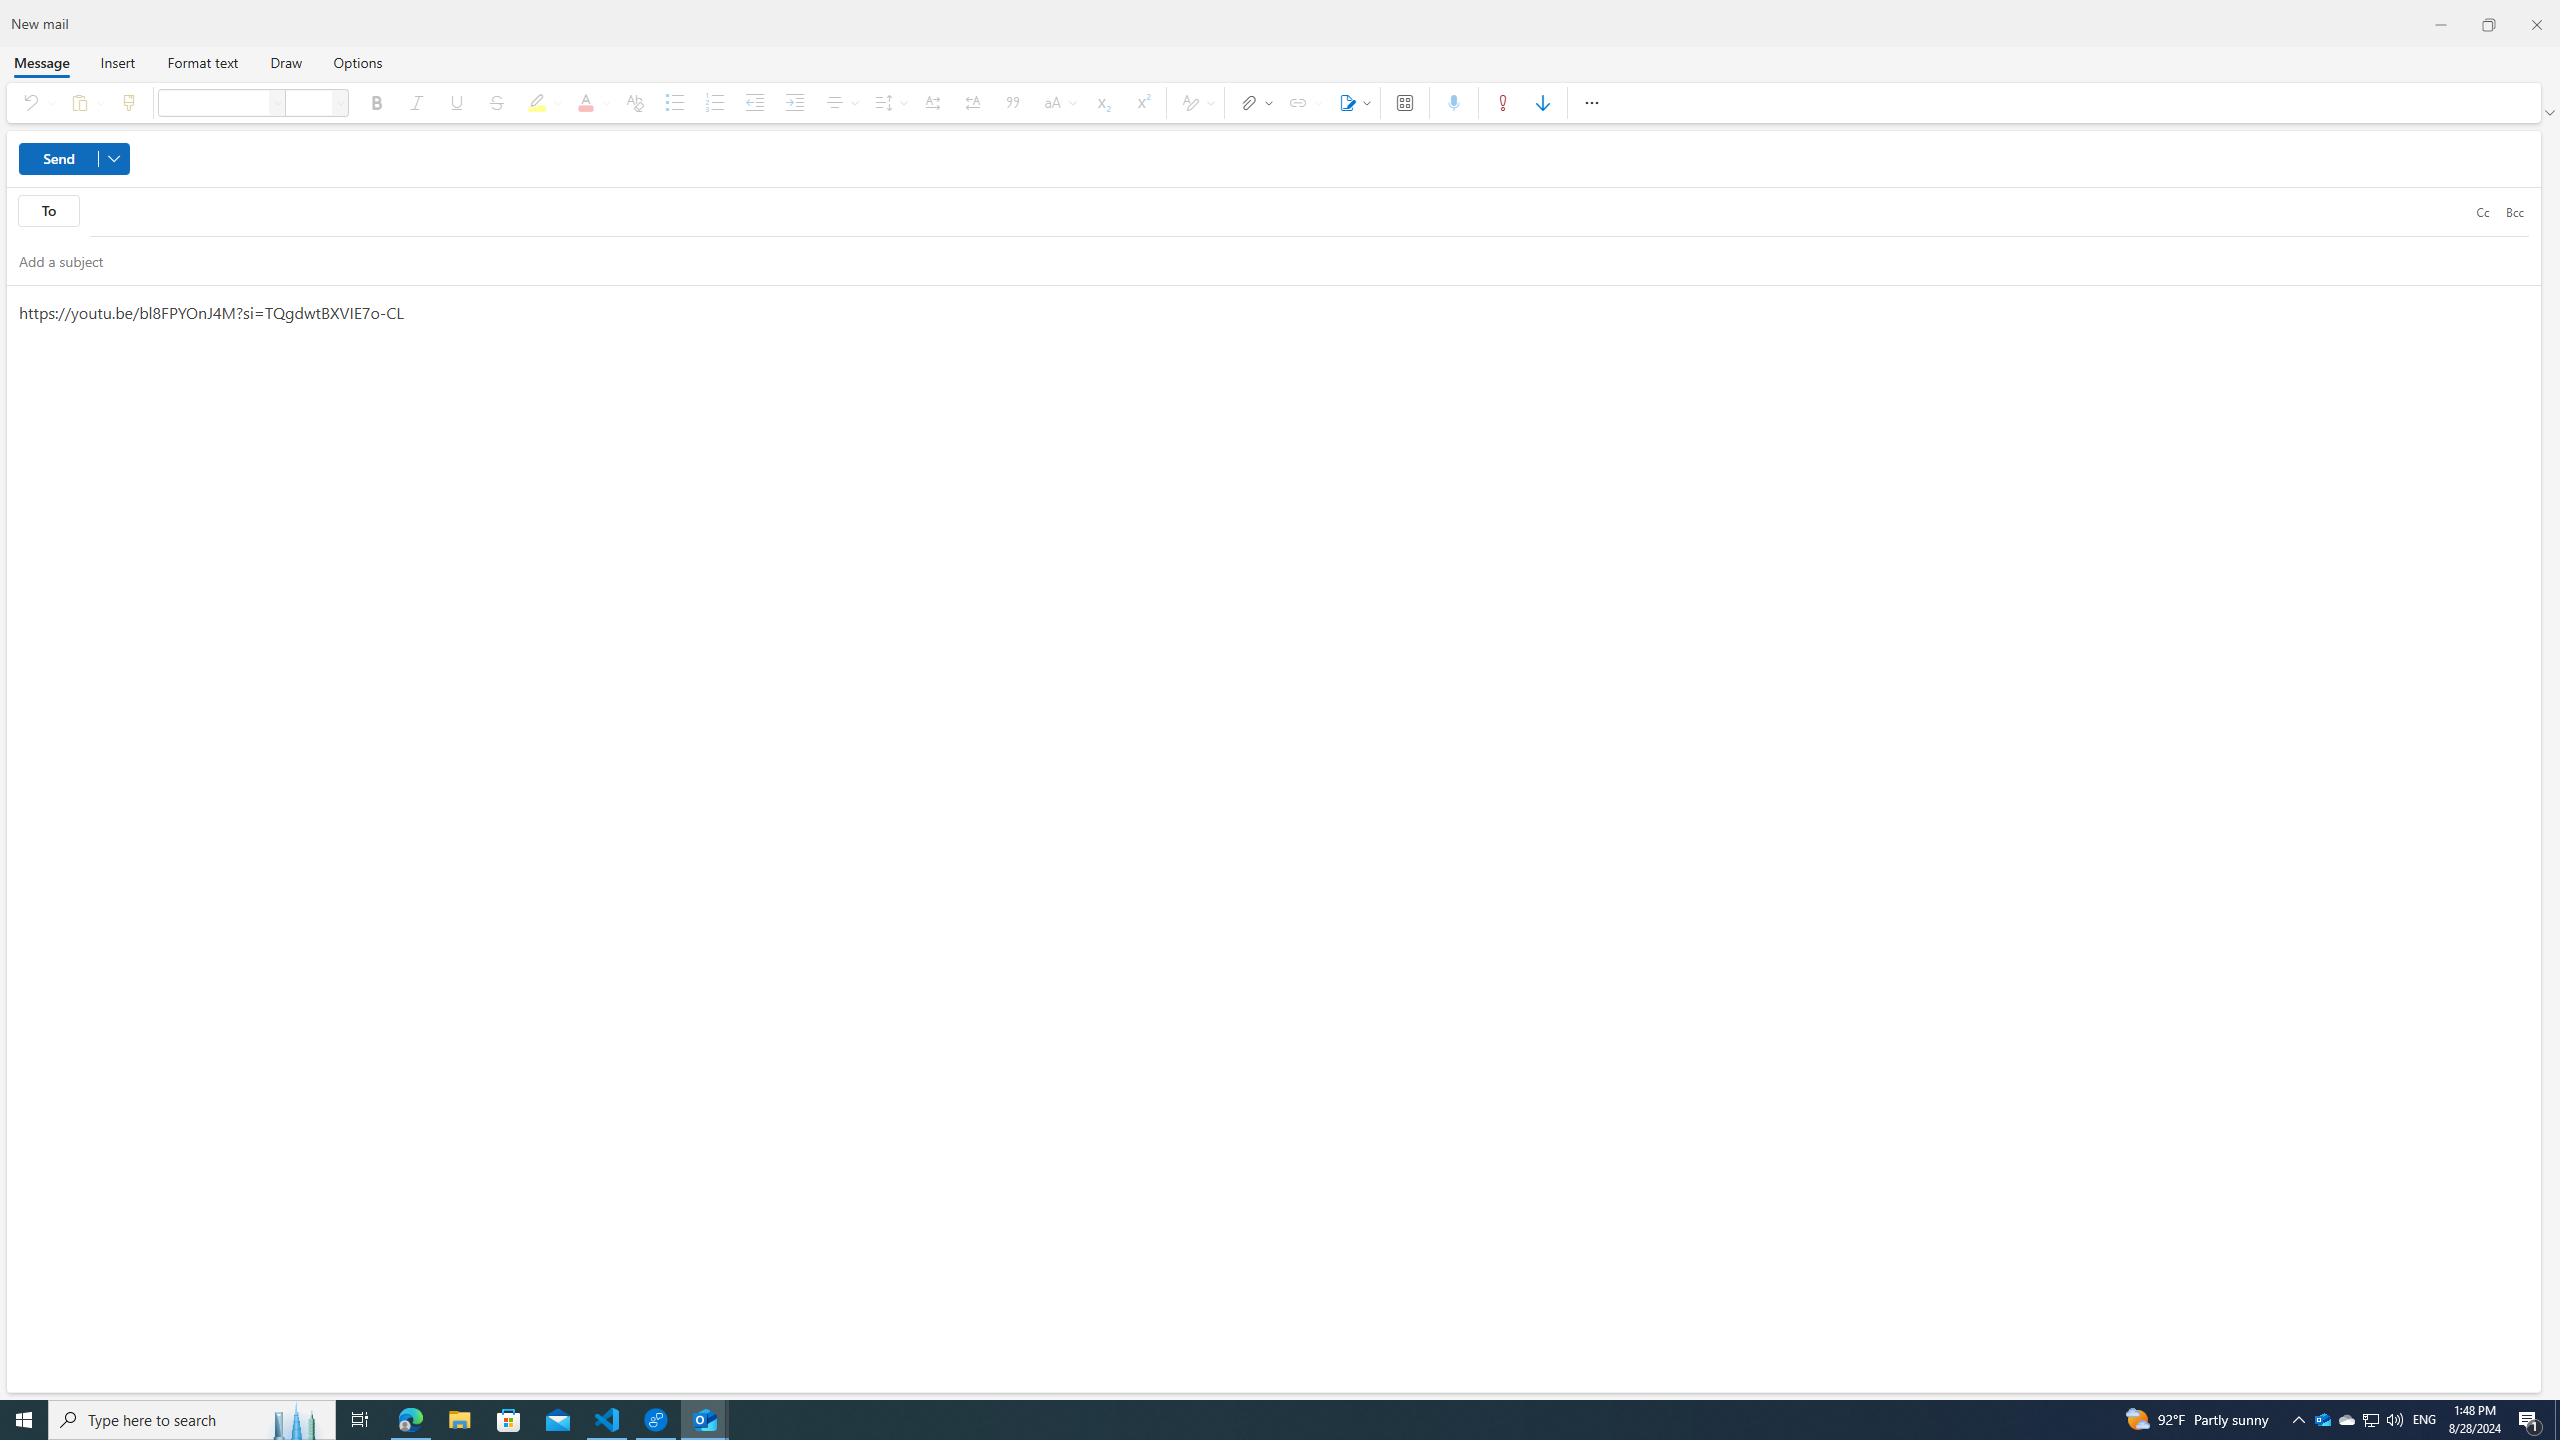 The height and width of the screenshot is (1440, 2560). I want to click on To, so click(48, 210).